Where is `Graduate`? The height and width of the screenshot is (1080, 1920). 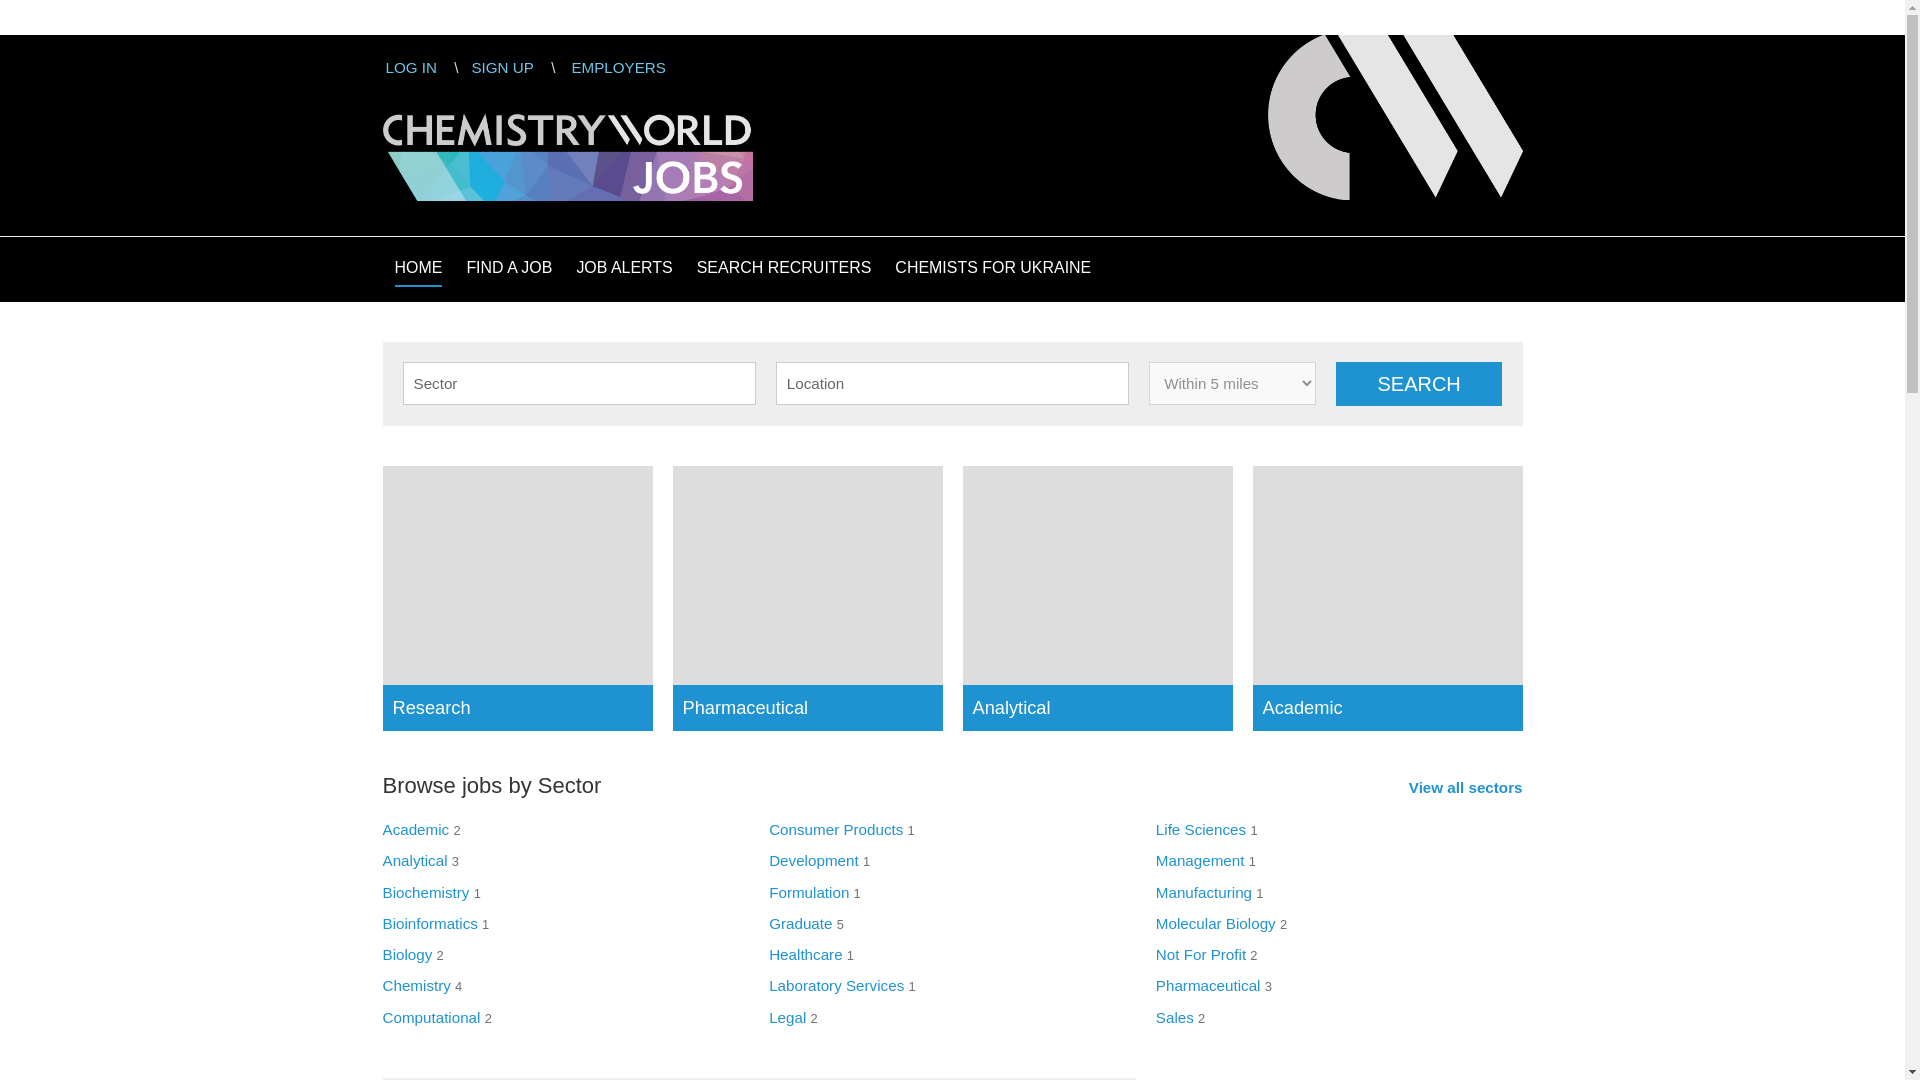
Graduate is located at coordinates (800, 923).